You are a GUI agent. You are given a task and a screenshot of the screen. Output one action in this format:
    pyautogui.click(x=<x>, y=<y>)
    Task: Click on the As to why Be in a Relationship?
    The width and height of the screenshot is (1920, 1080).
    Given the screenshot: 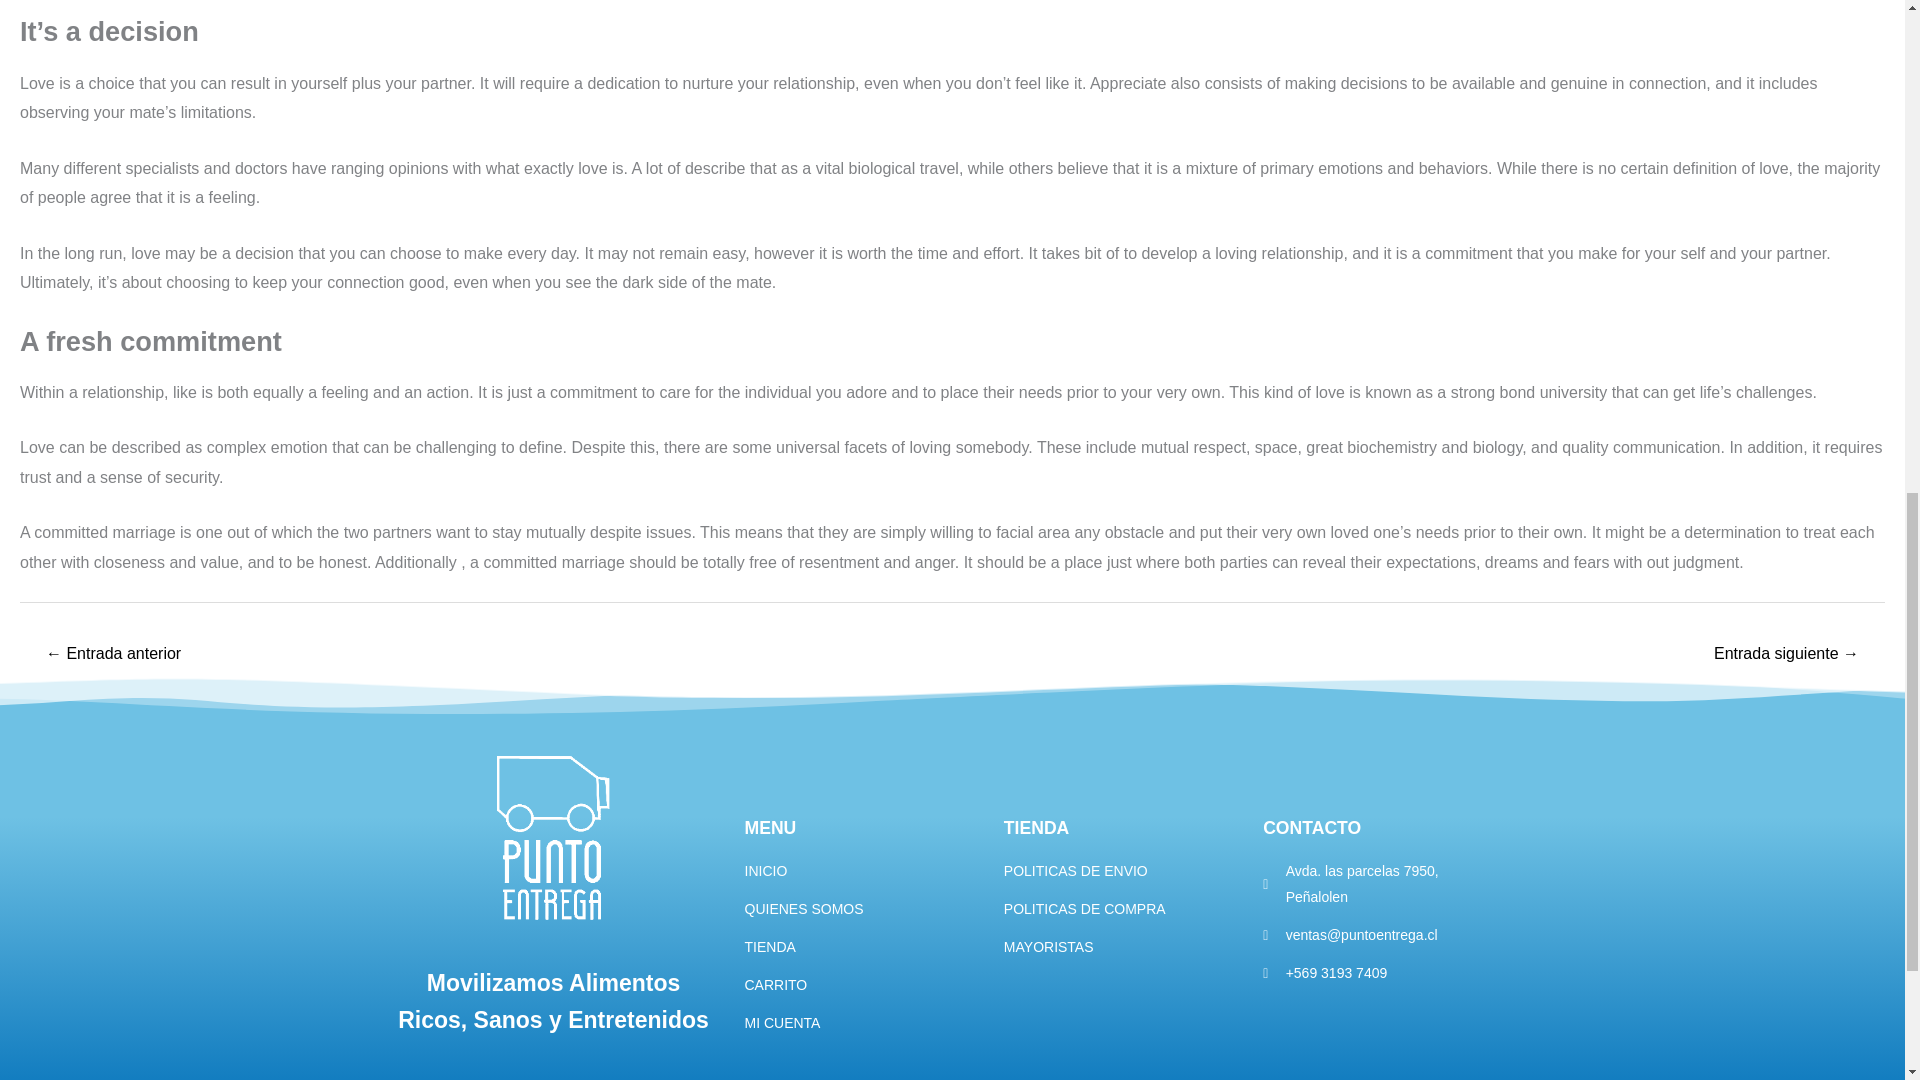 What is the action you would take?
    pyautogui.click(x=113, y=655)
    